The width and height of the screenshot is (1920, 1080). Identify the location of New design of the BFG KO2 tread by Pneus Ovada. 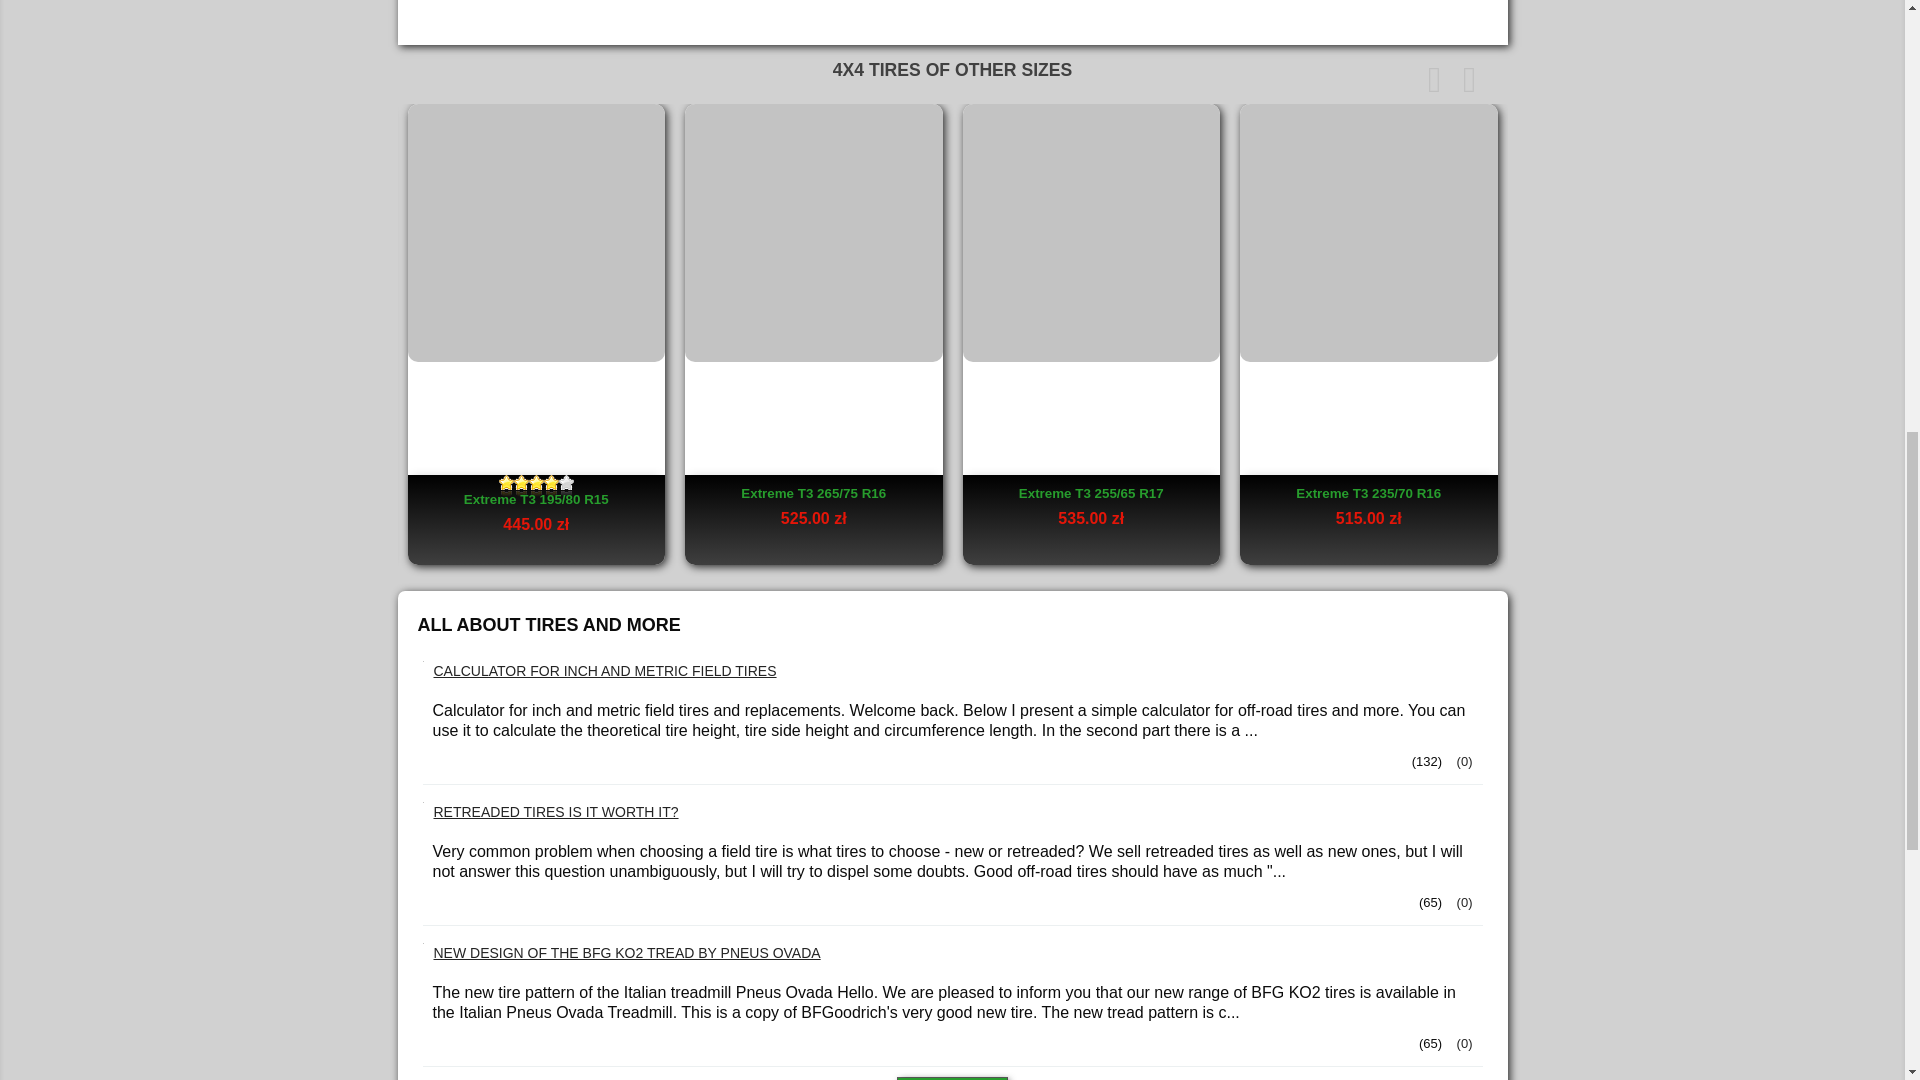
(1462, 1042).